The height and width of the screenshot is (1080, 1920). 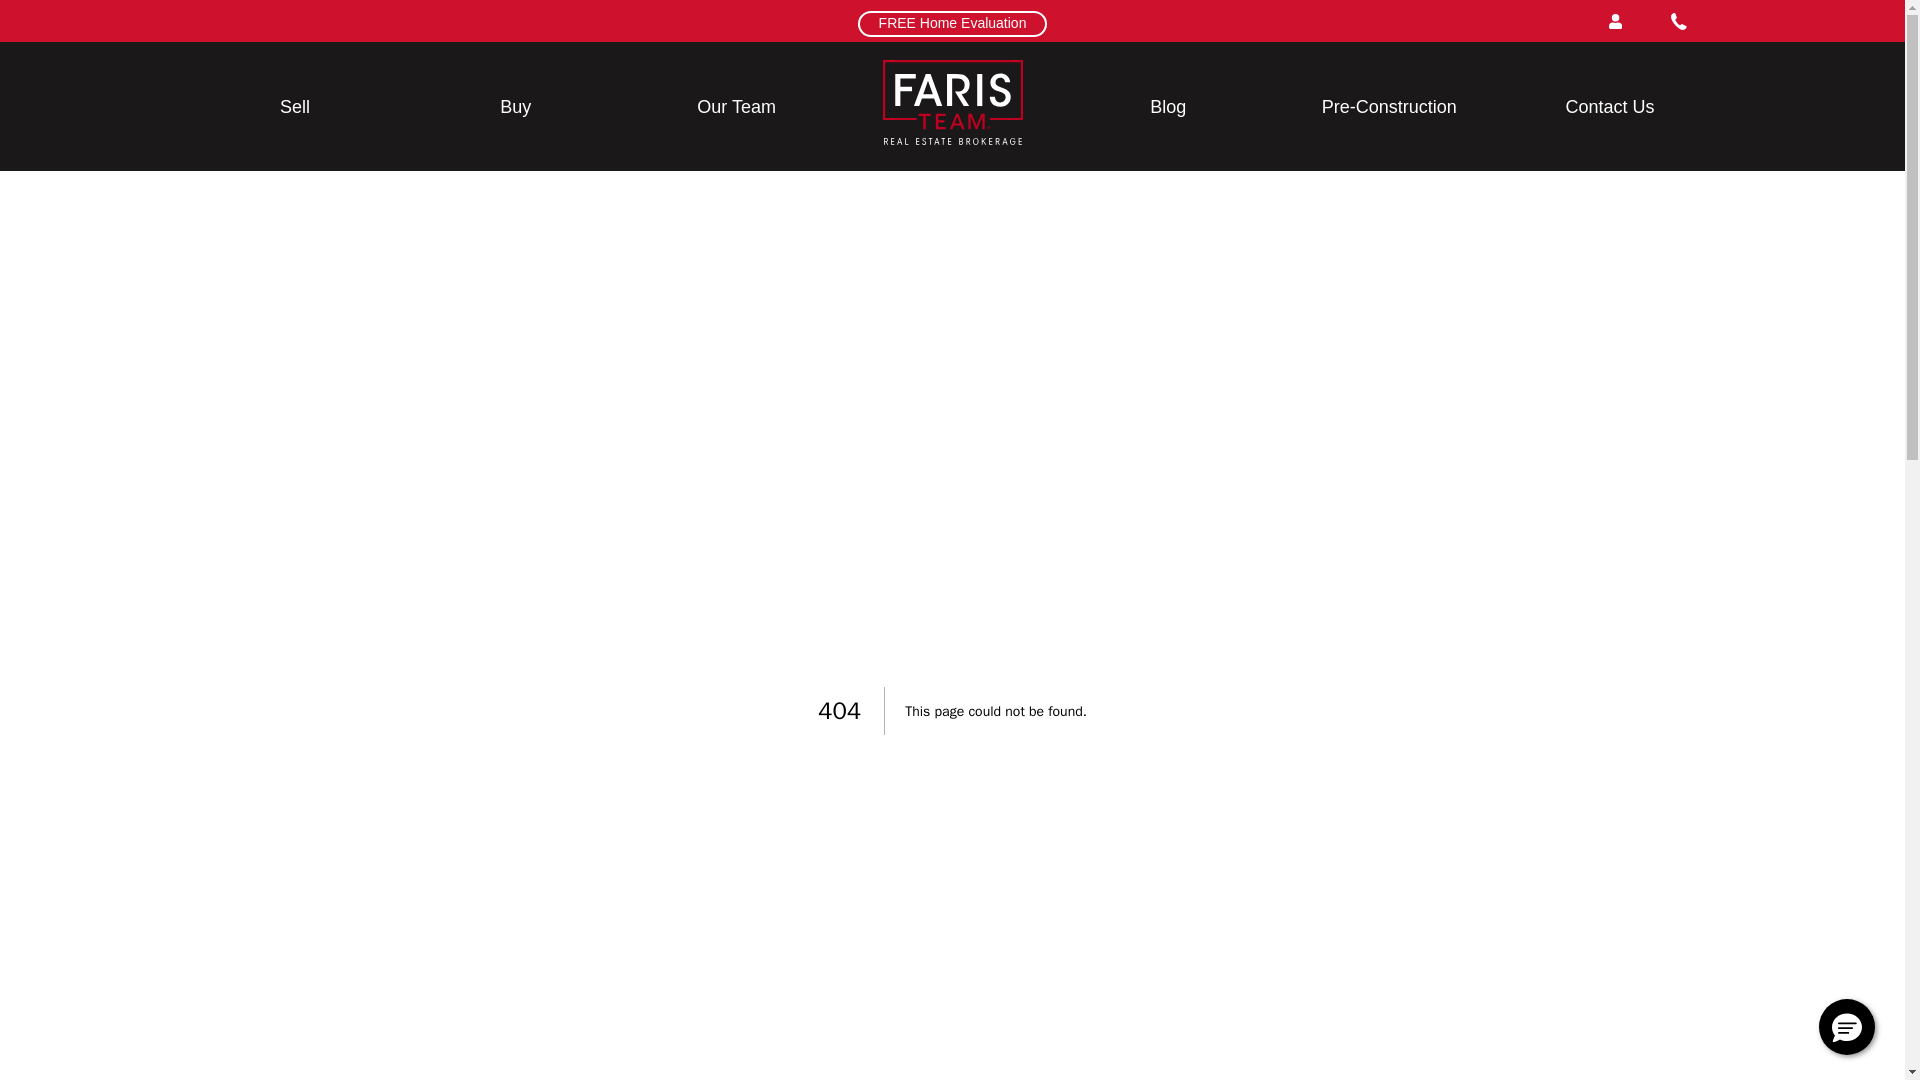 What do you see at coordinates (1390, 106) in the screenshot?
I see `Pre-Construction` at bounding box center [1390, 106].